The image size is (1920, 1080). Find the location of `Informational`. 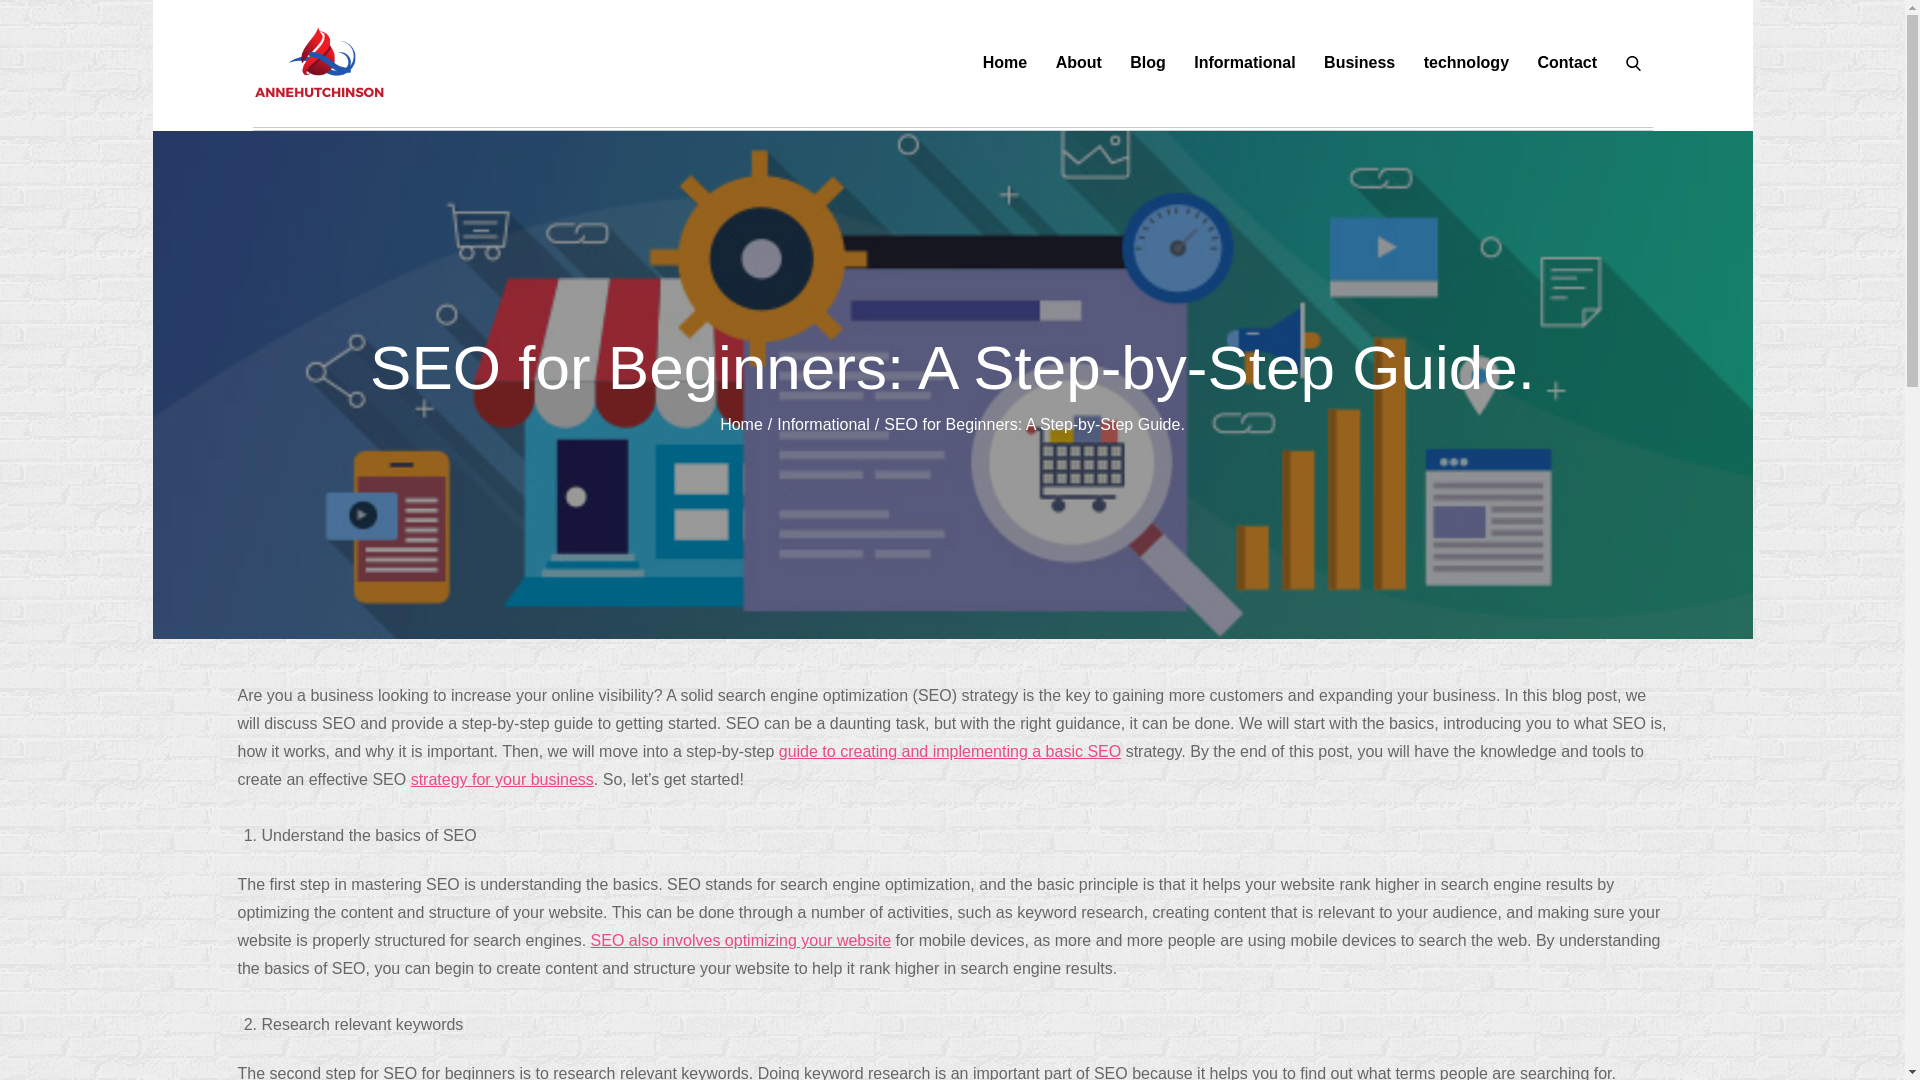

Informational is located at coordinates (1244, 62).